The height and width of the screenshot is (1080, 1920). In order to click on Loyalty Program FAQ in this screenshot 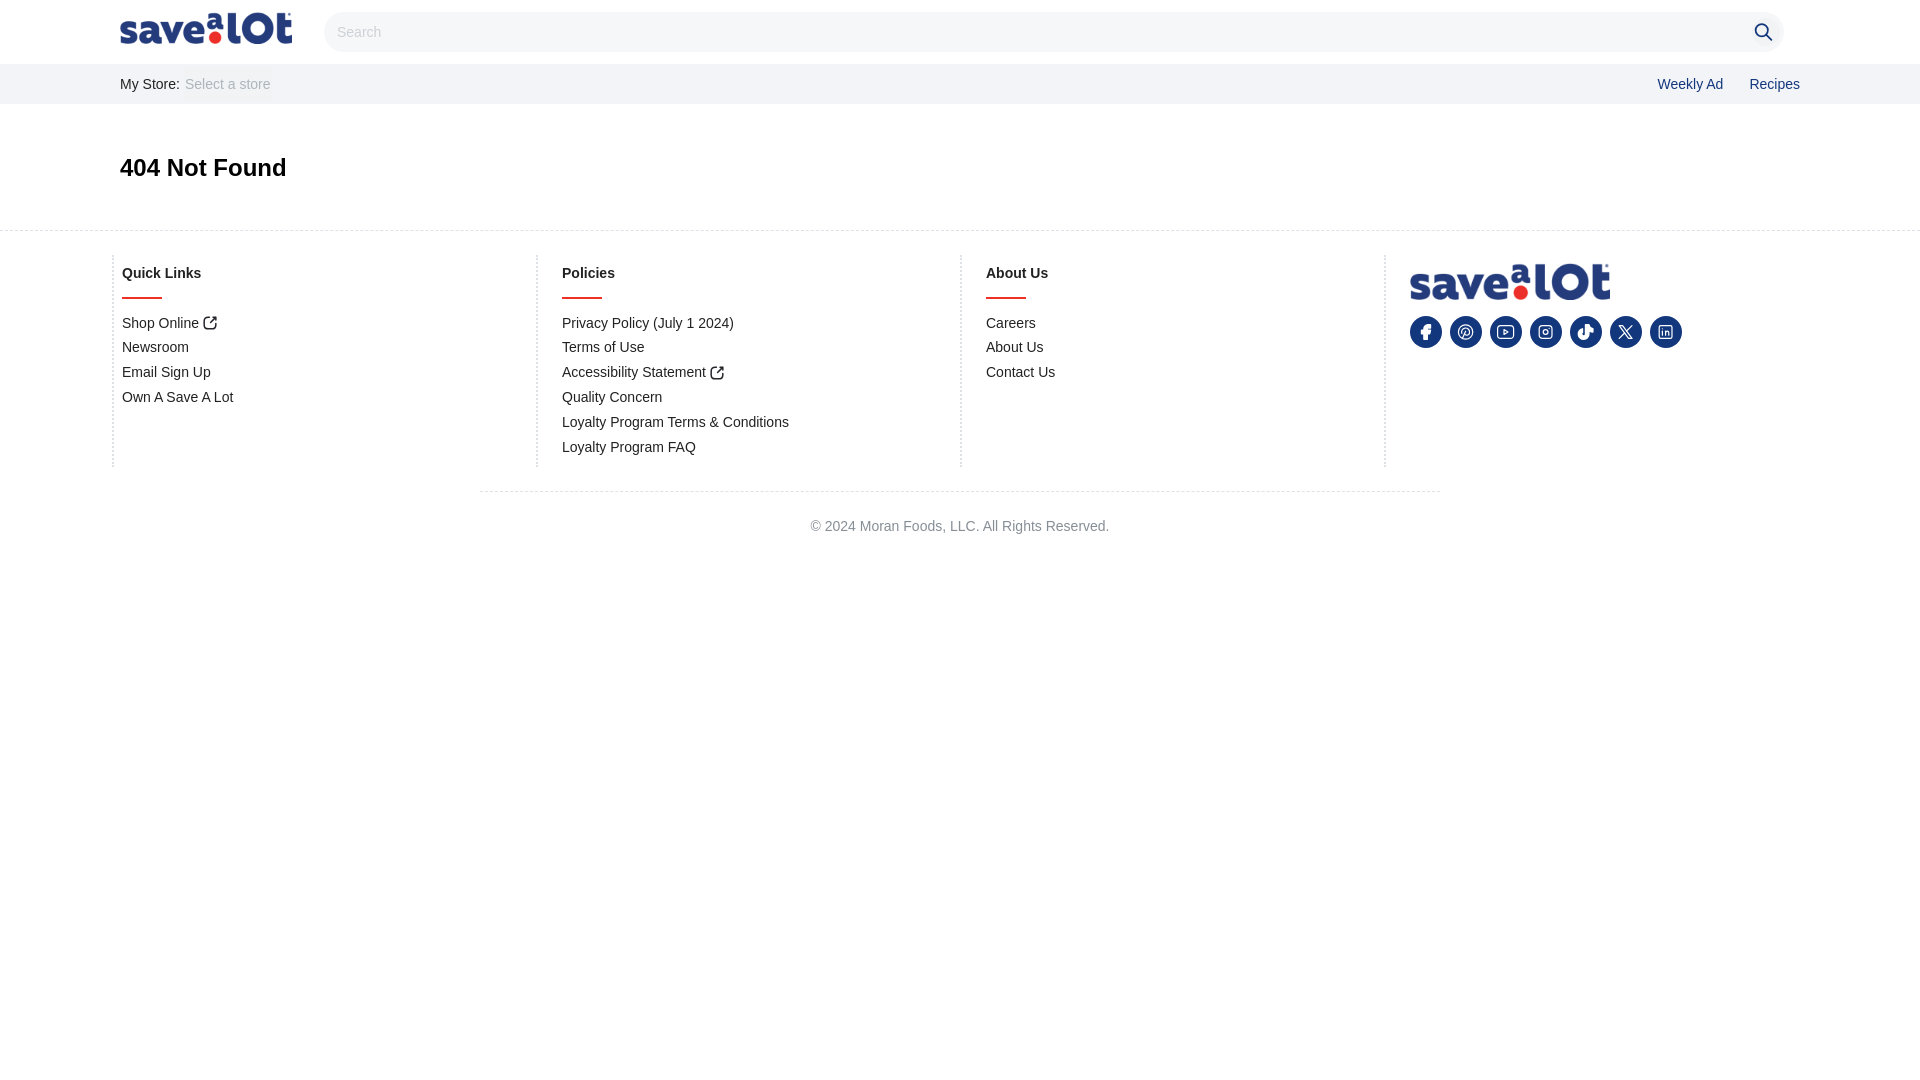, I will do `click(628, 446)`.